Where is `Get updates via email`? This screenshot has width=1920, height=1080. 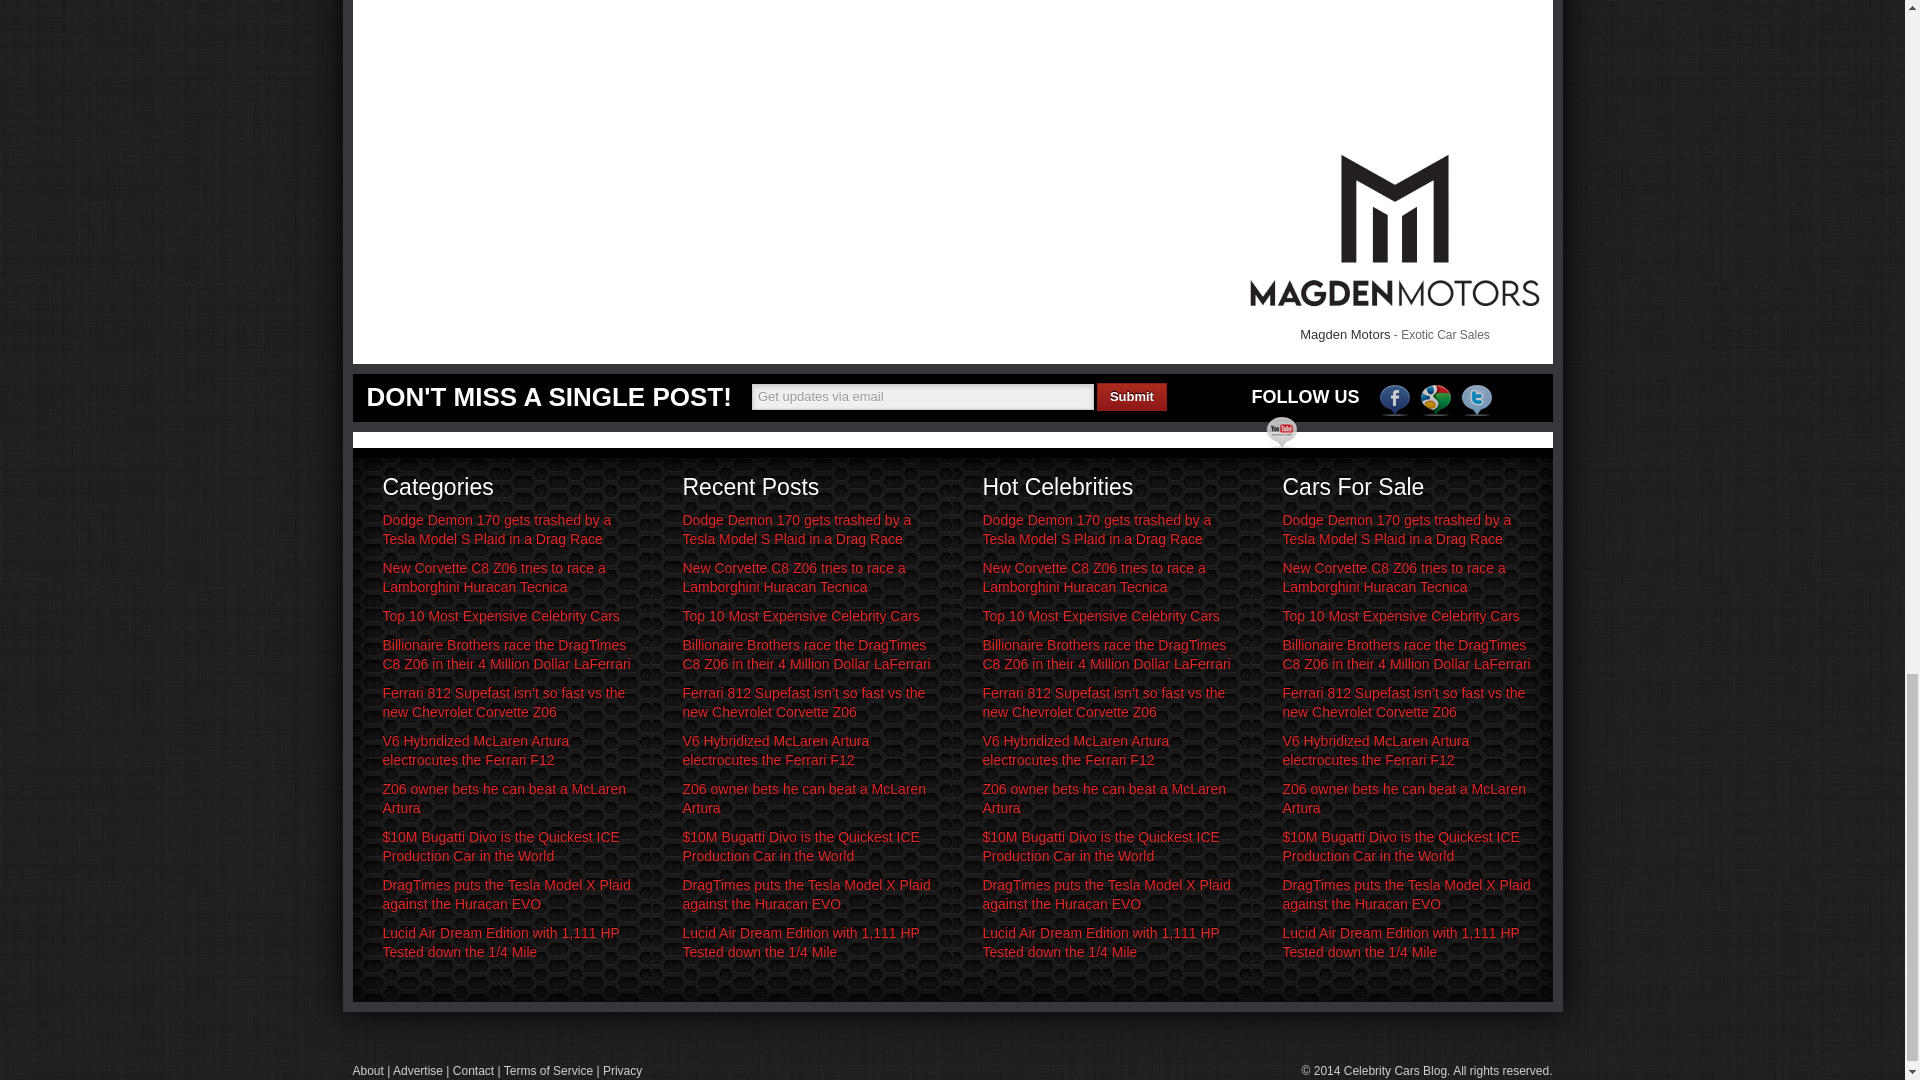 Get updates via email is located at coordinates (923, 397).